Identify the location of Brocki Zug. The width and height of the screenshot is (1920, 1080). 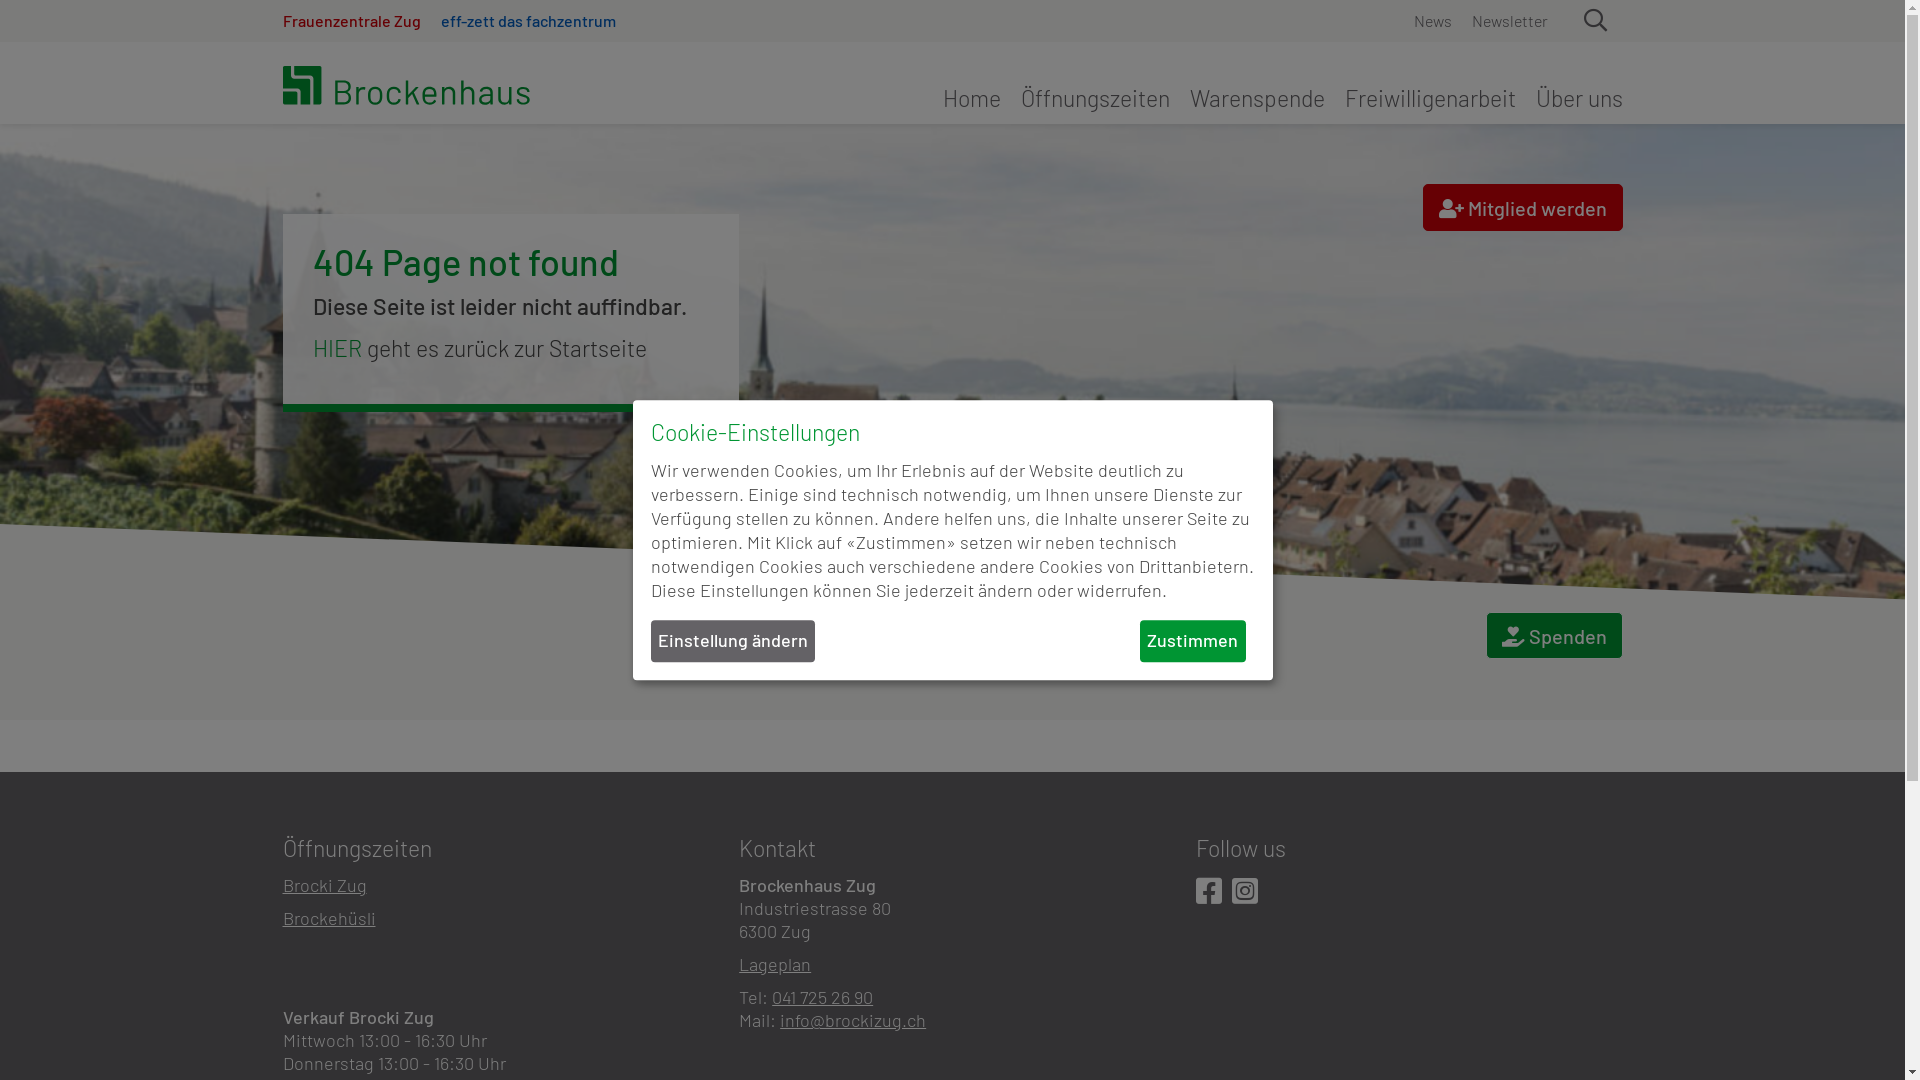
(324, 885).